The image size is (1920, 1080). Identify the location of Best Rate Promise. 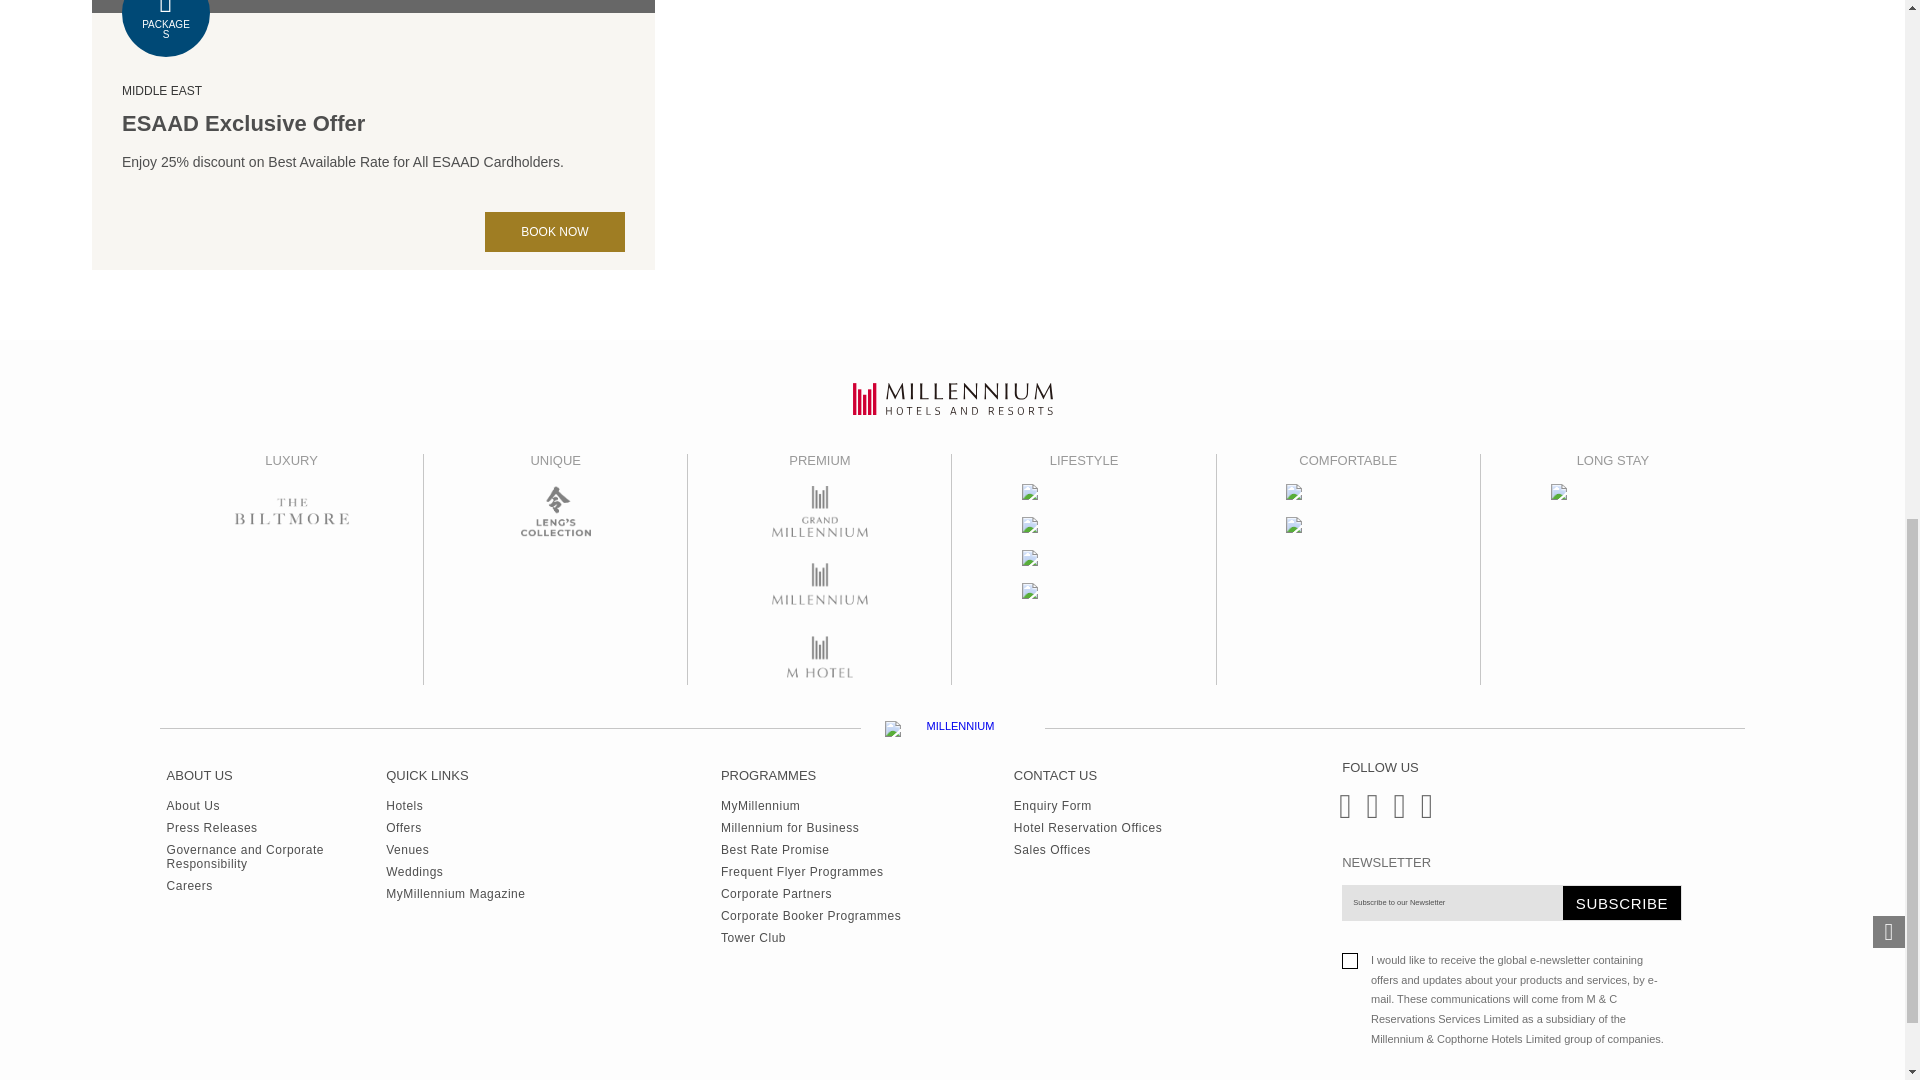
(810, 846).